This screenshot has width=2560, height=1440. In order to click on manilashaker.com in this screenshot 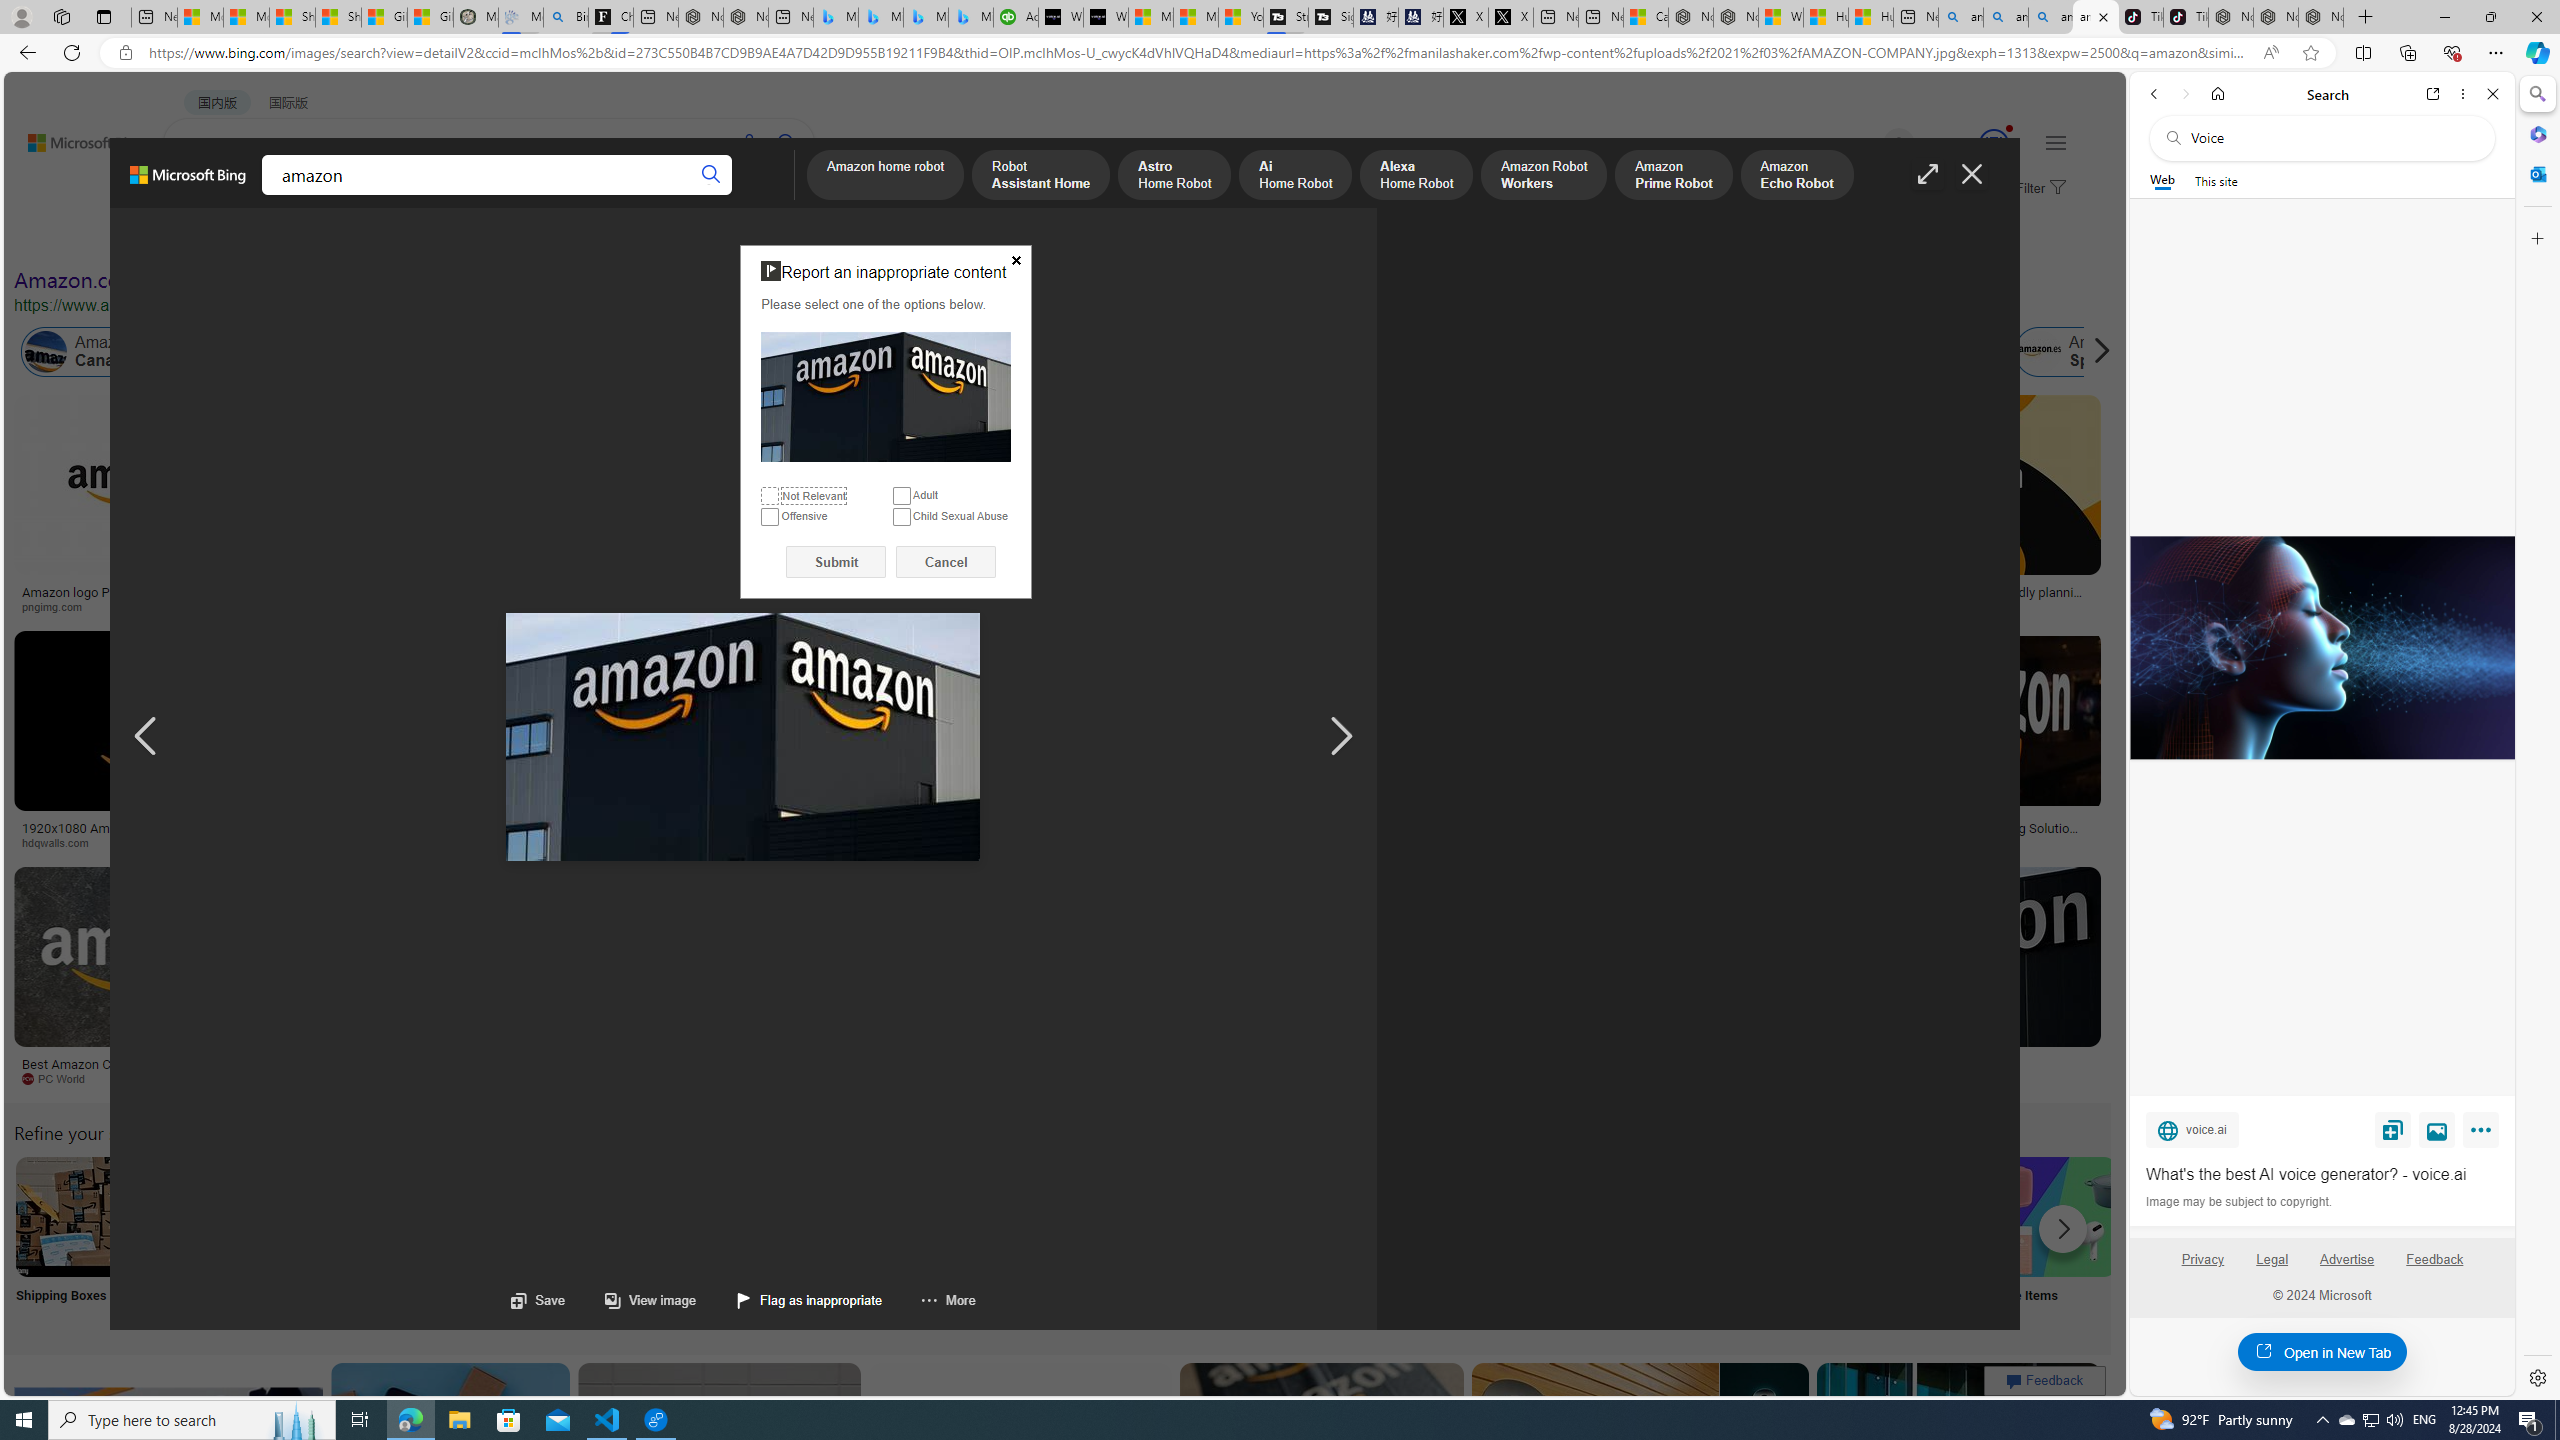, I will do `click(1162, 1078)`.